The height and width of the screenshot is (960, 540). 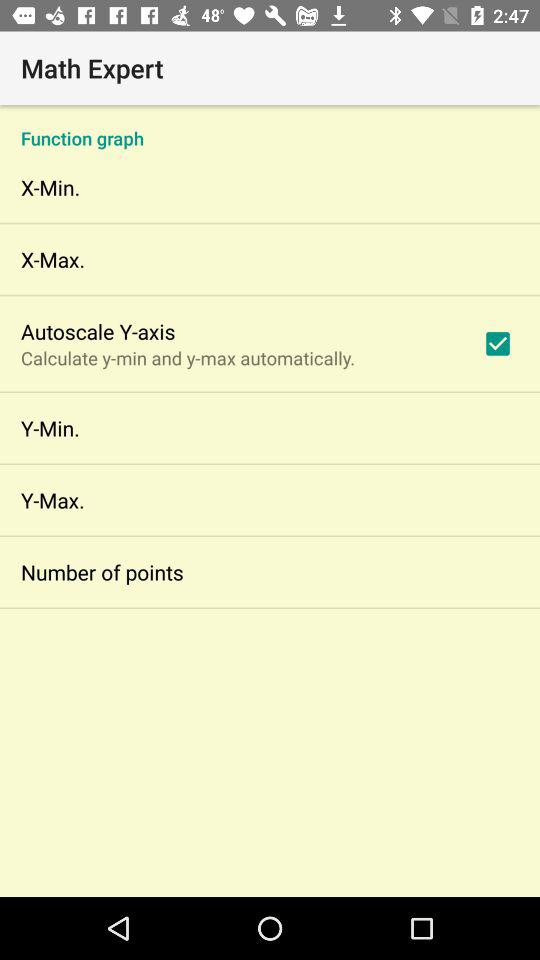 I want to click on turn off the app below y-max., so click(x=102, y=572).